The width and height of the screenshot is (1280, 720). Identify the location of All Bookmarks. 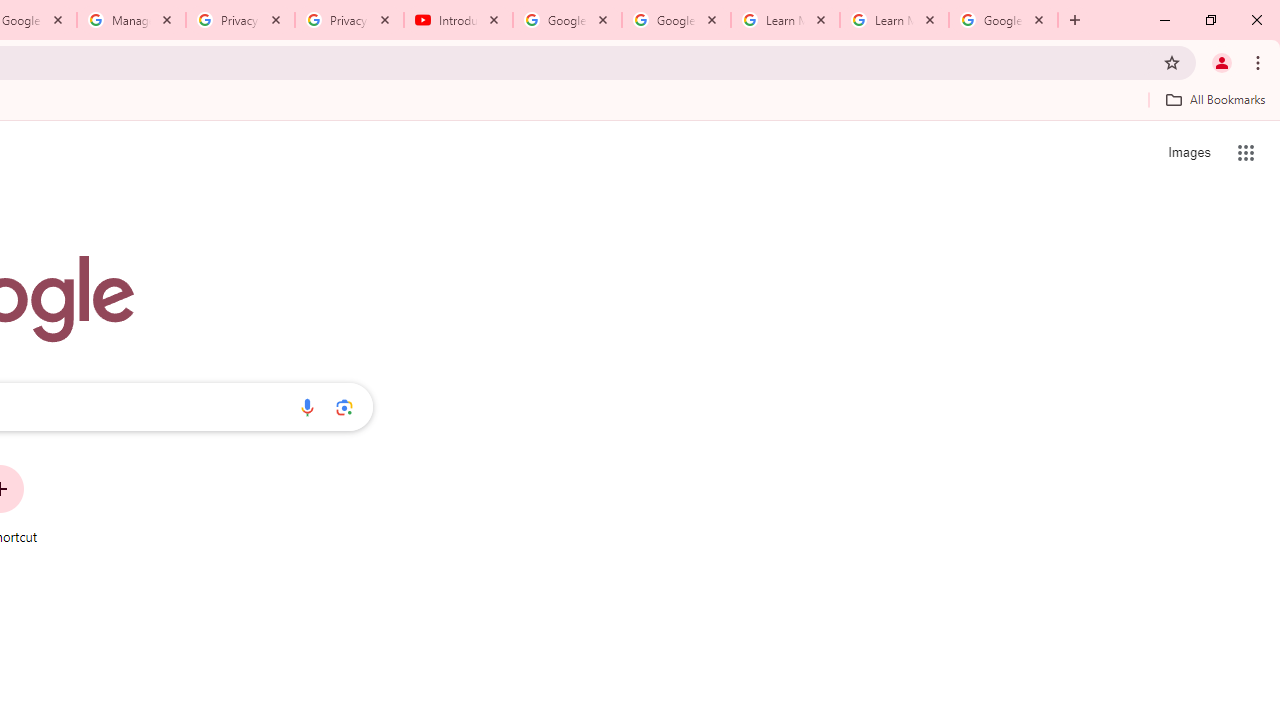
(1215, 99).